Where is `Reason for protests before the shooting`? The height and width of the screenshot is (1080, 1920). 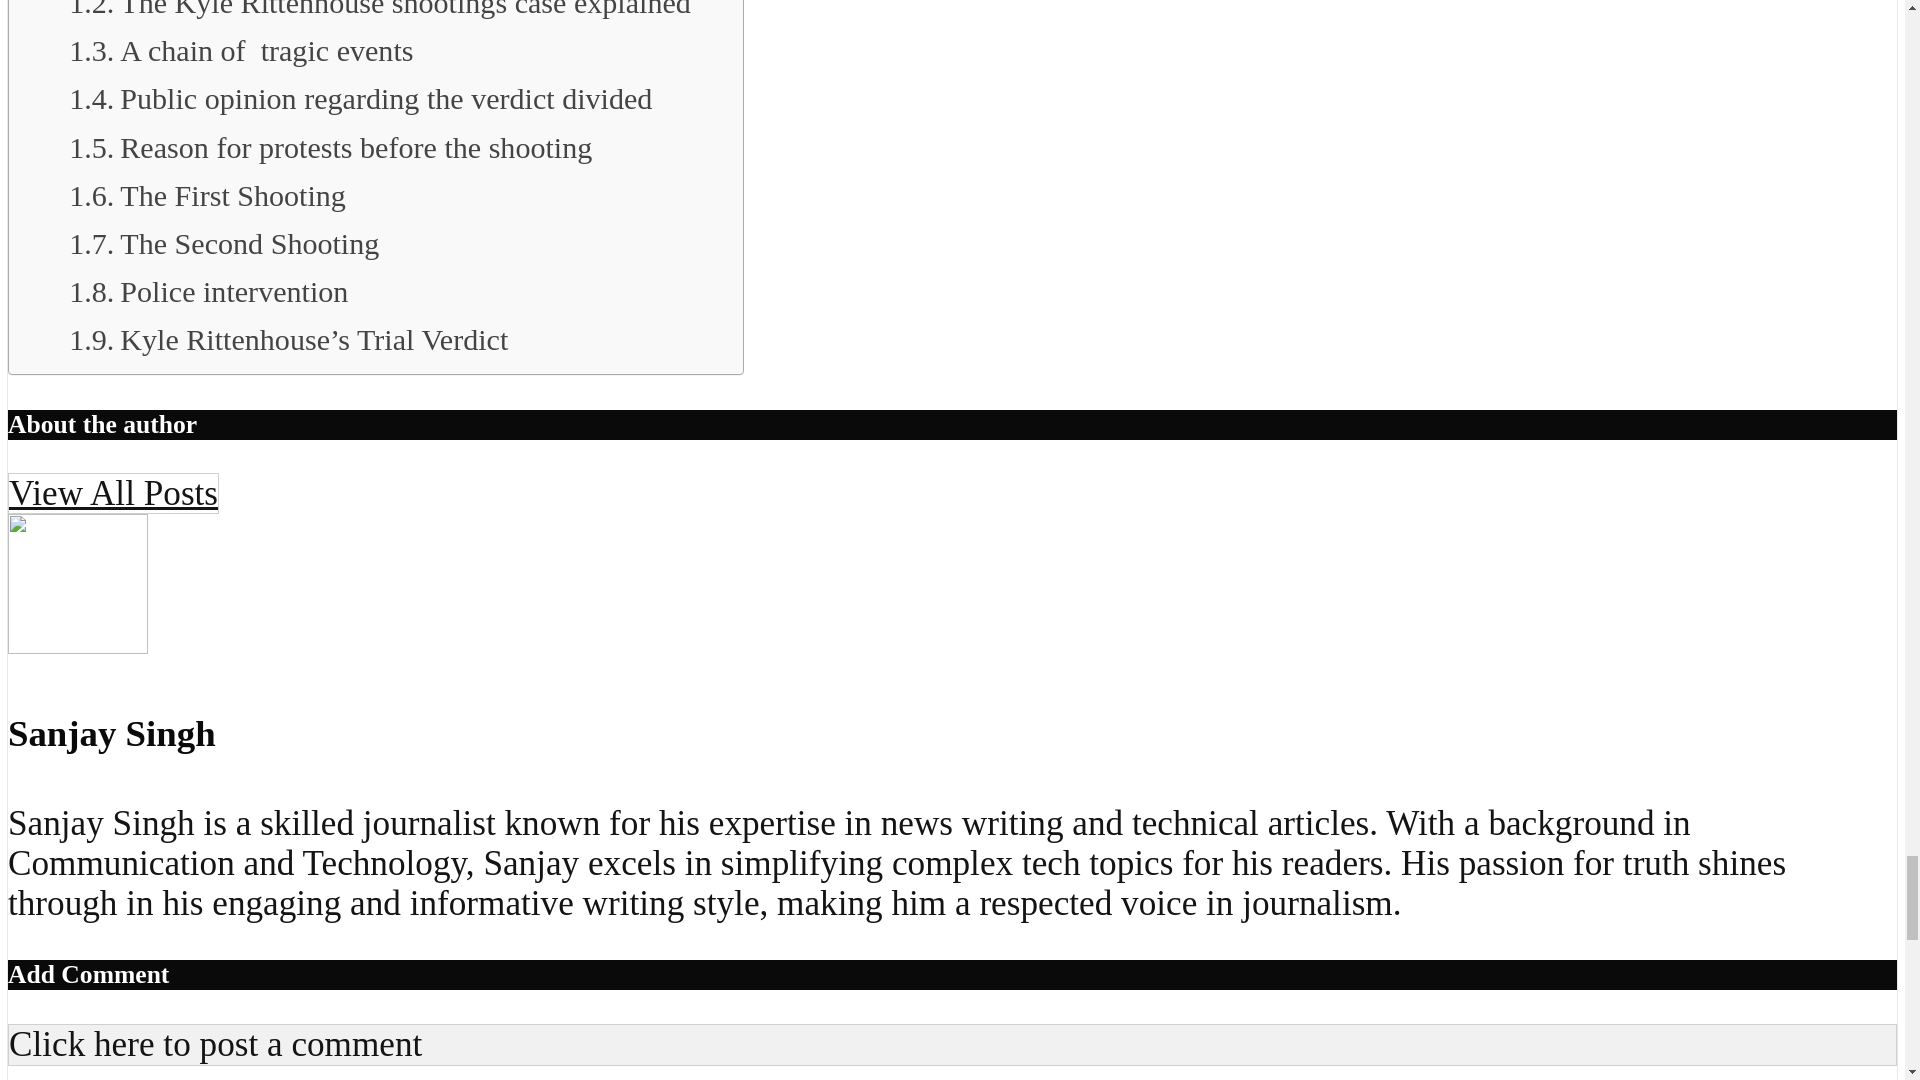
Reason for protests before the shooting is located at coordinates (330, 148).